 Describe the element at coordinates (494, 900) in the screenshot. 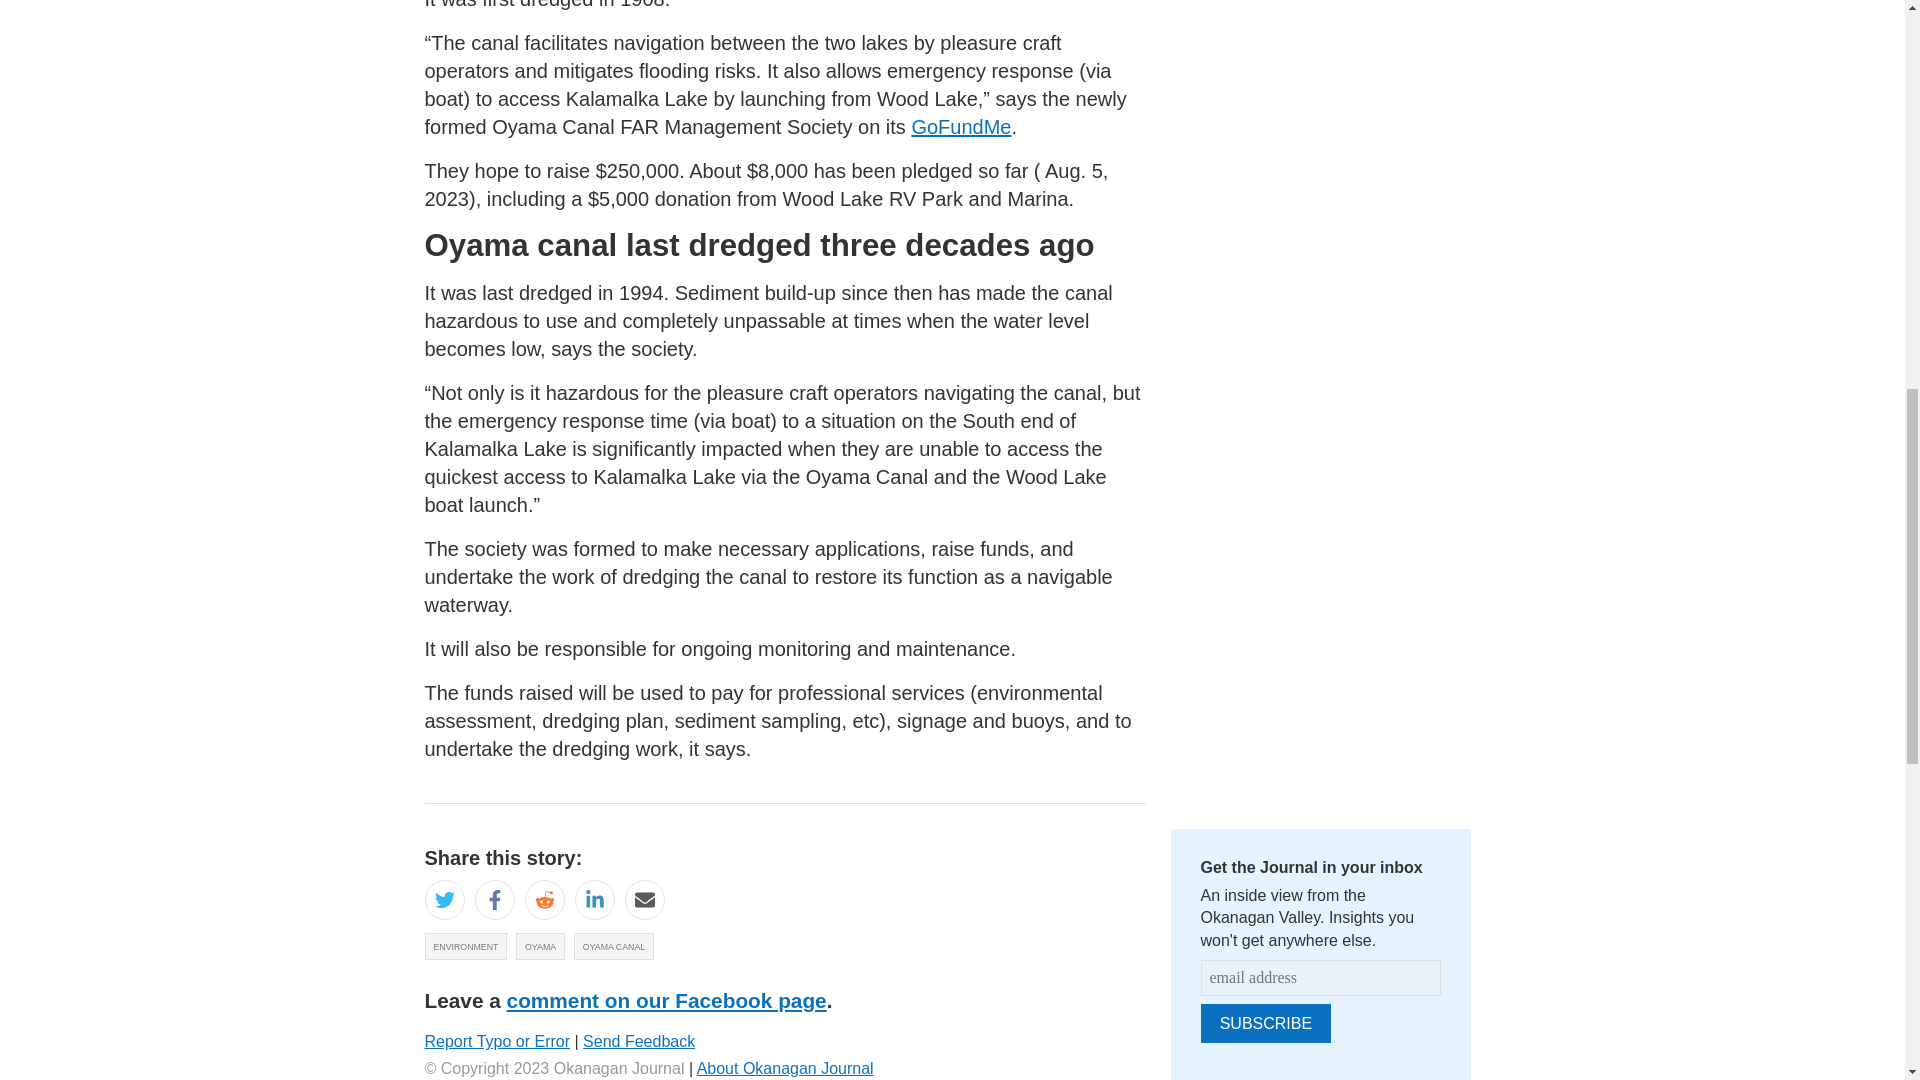

I see `Share this story on Facebook` at that location.